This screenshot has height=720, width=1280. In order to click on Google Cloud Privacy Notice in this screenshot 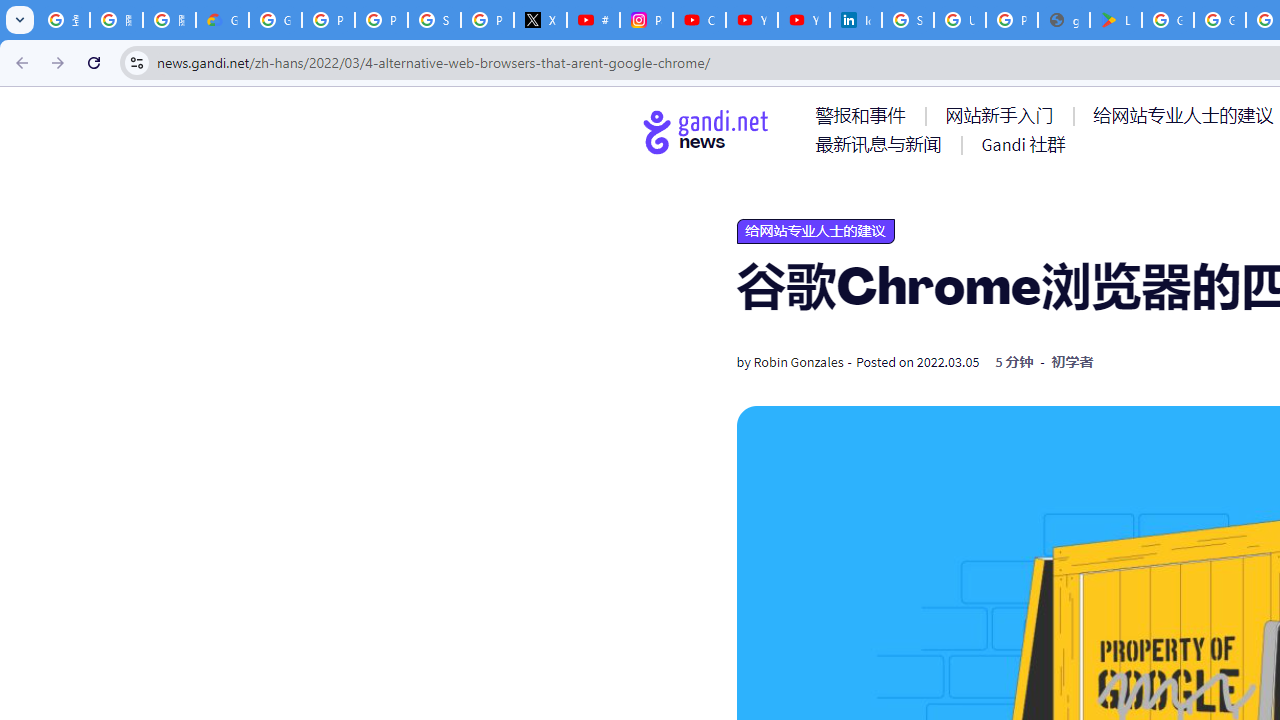, I will do `click(222, 20)`.